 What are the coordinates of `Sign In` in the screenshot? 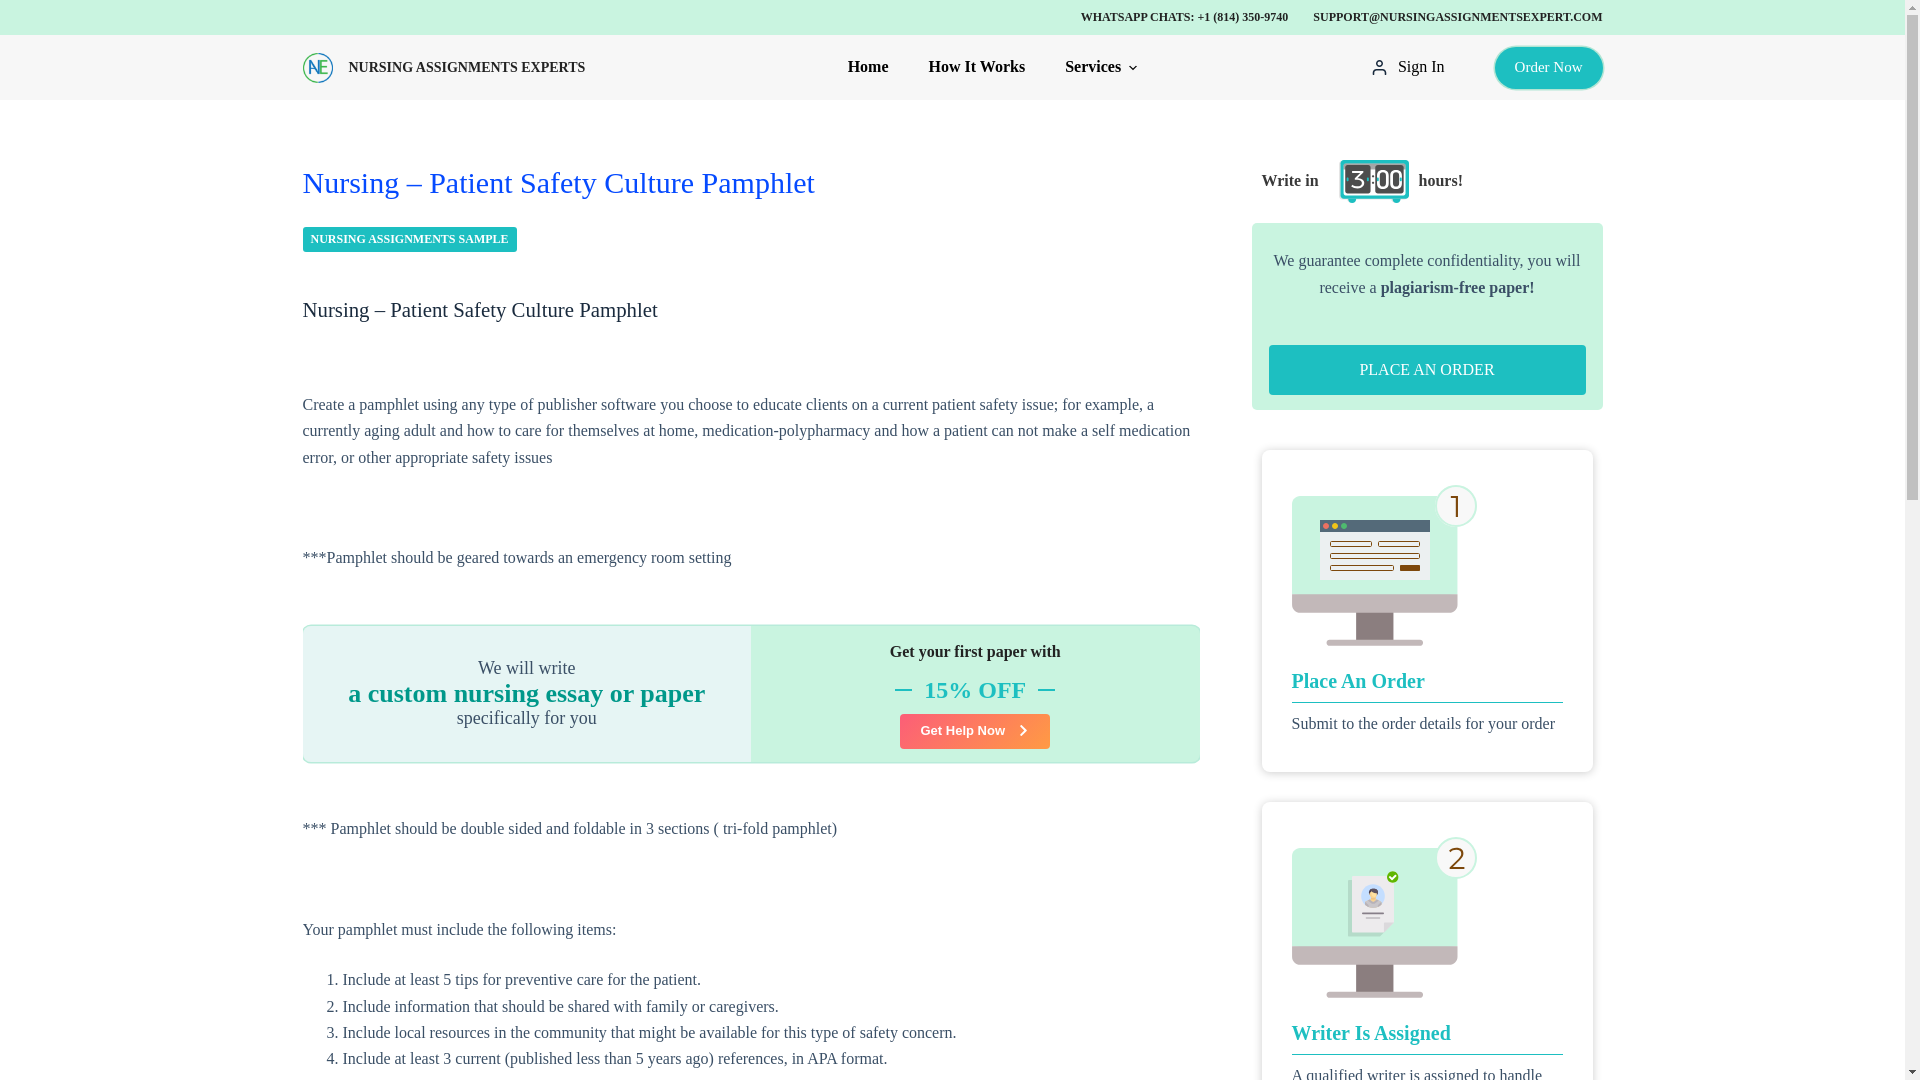 It's located at (1408, 66).